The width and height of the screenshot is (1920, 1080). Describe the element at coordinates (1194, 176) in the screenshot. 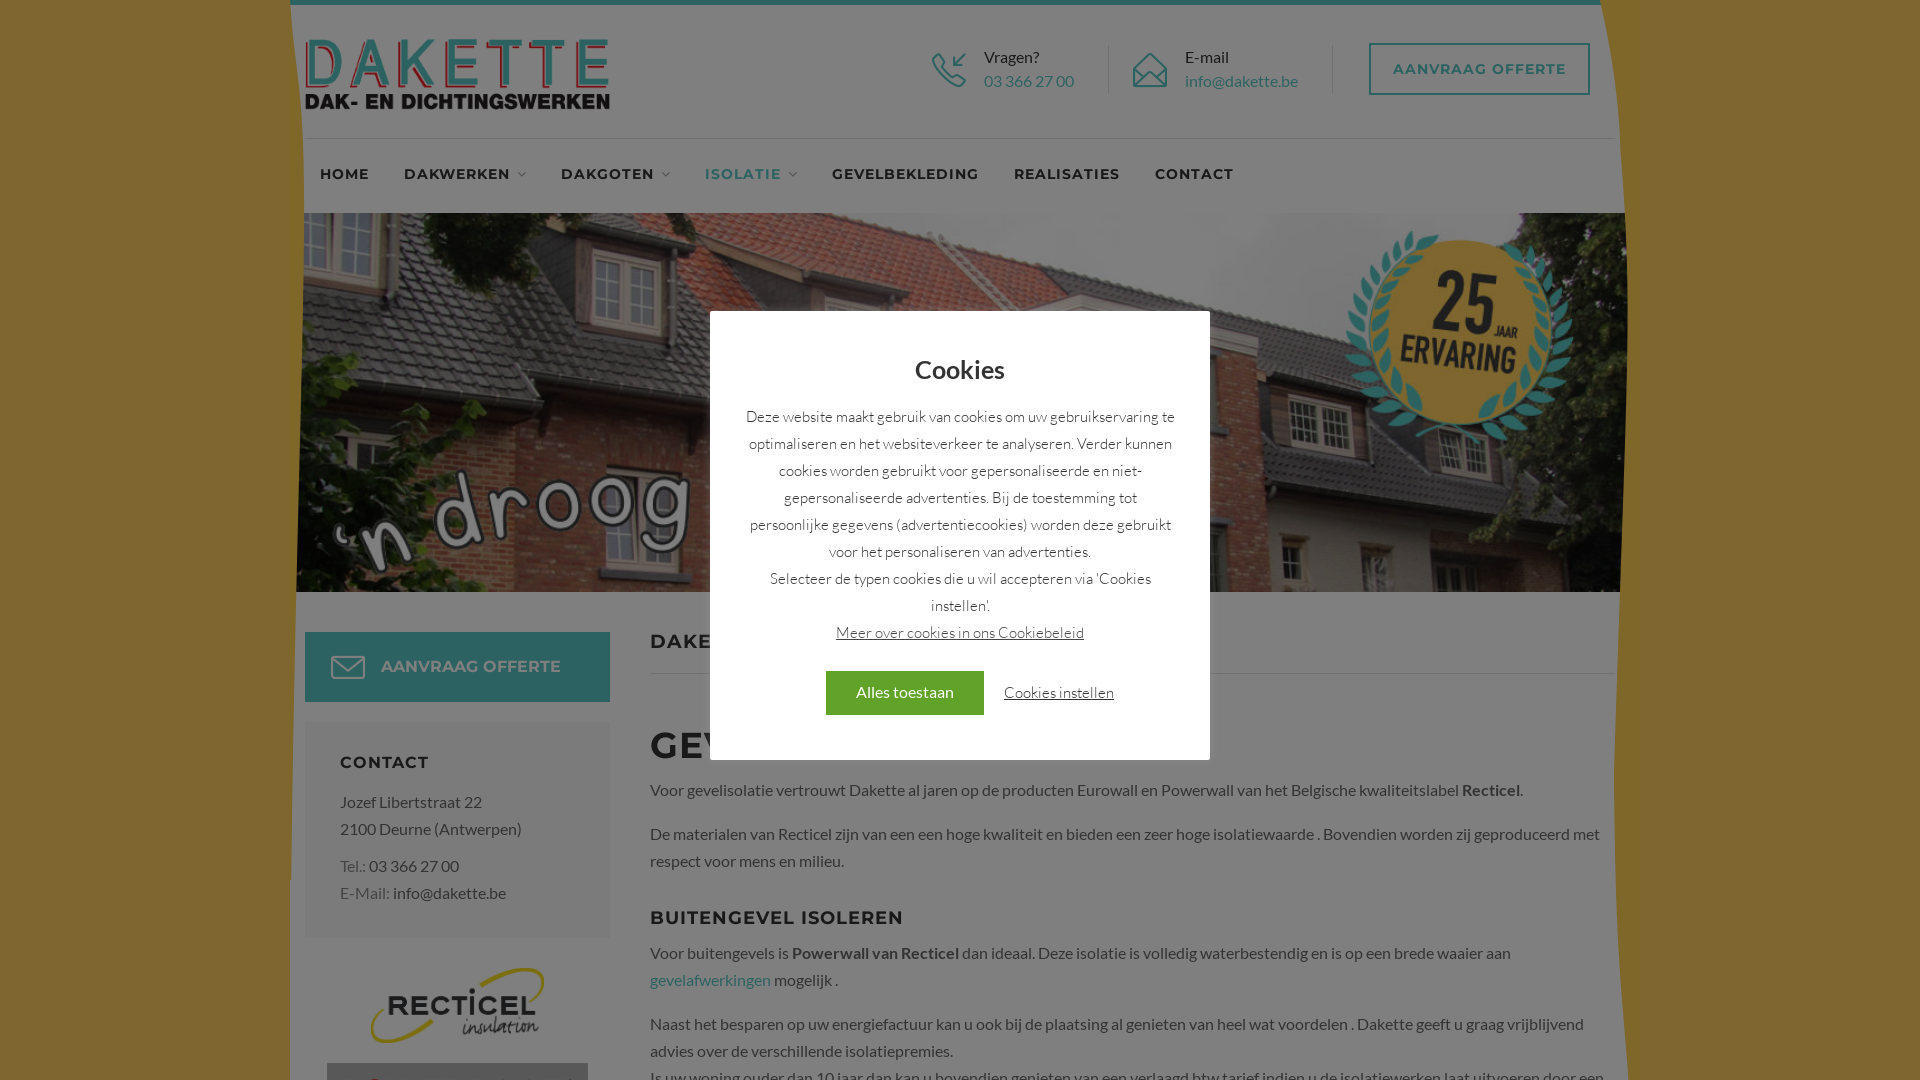

I see `CONTACT` at that location.